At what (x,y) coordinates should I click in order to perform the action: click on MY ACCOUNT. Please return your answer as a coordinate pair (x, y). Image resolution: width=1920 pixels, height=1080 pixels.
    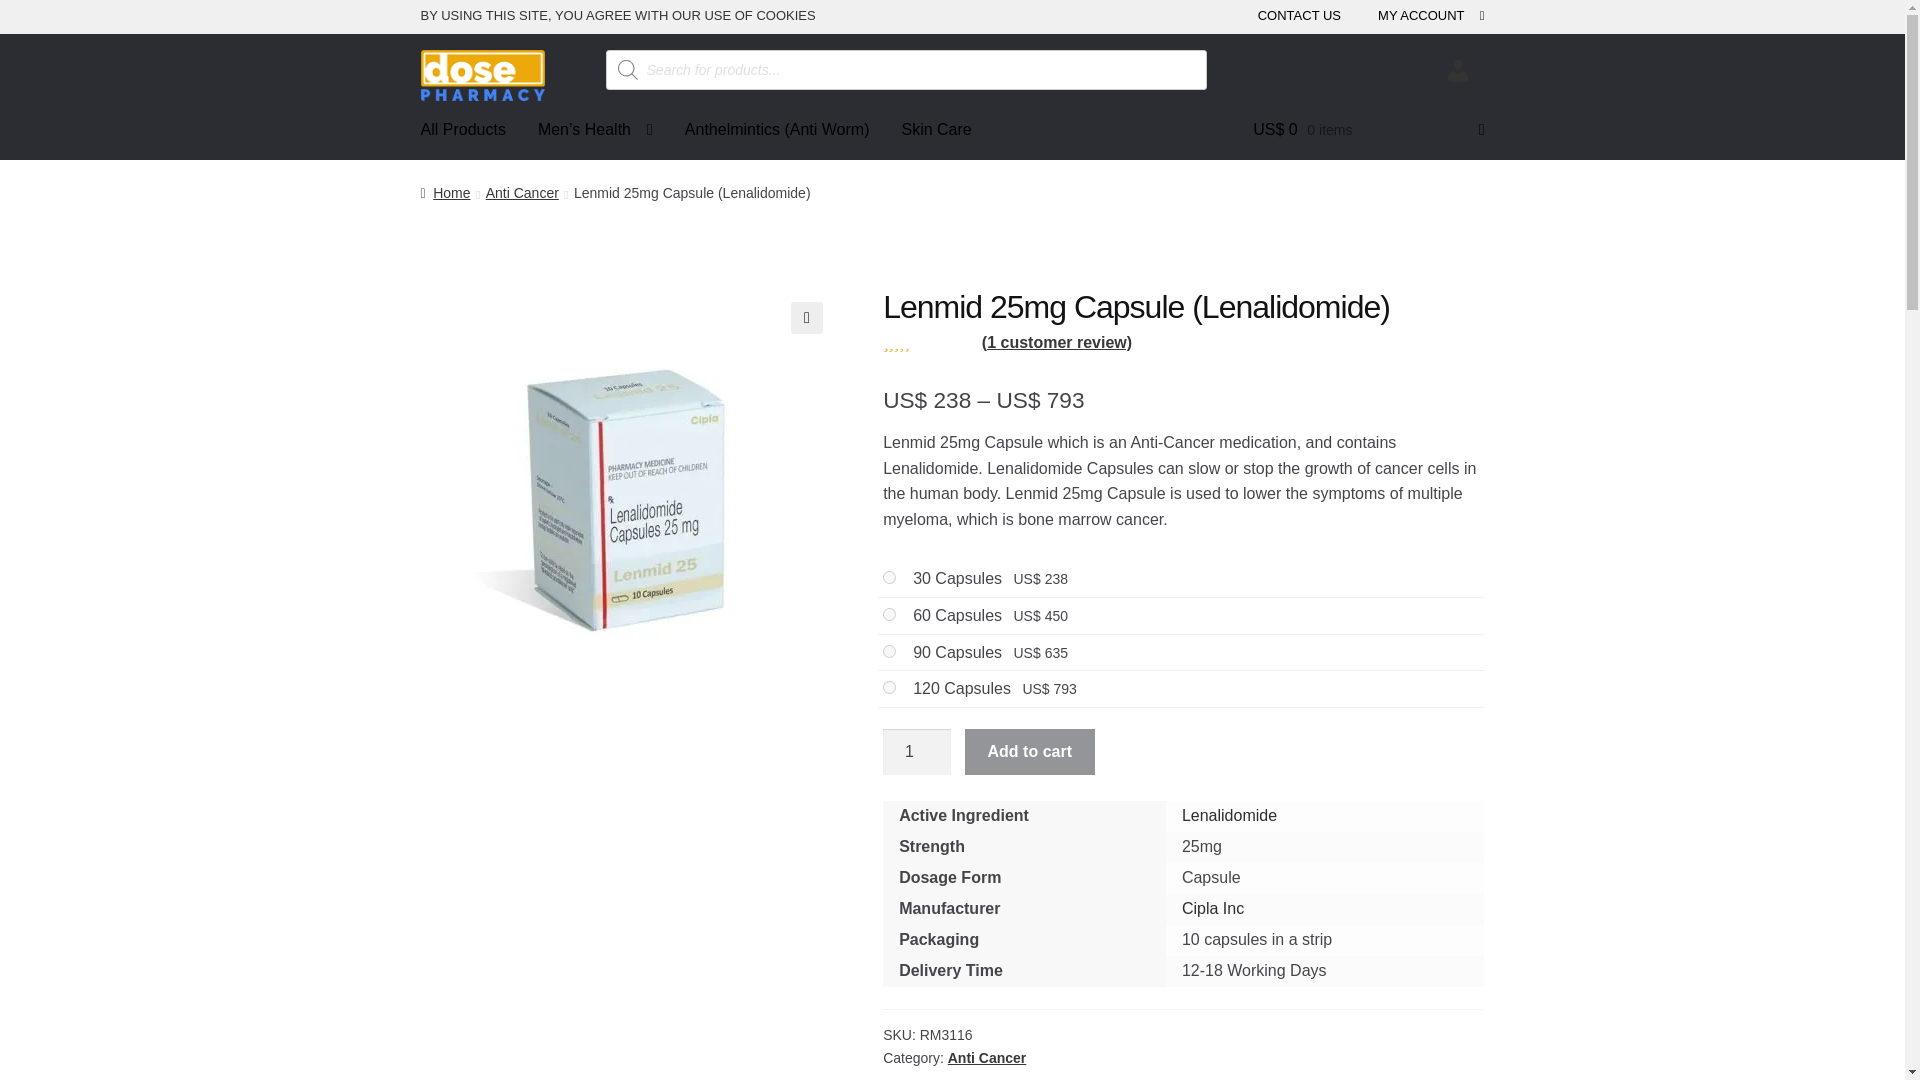
    Looking at the image, I should click on (1427, 18).